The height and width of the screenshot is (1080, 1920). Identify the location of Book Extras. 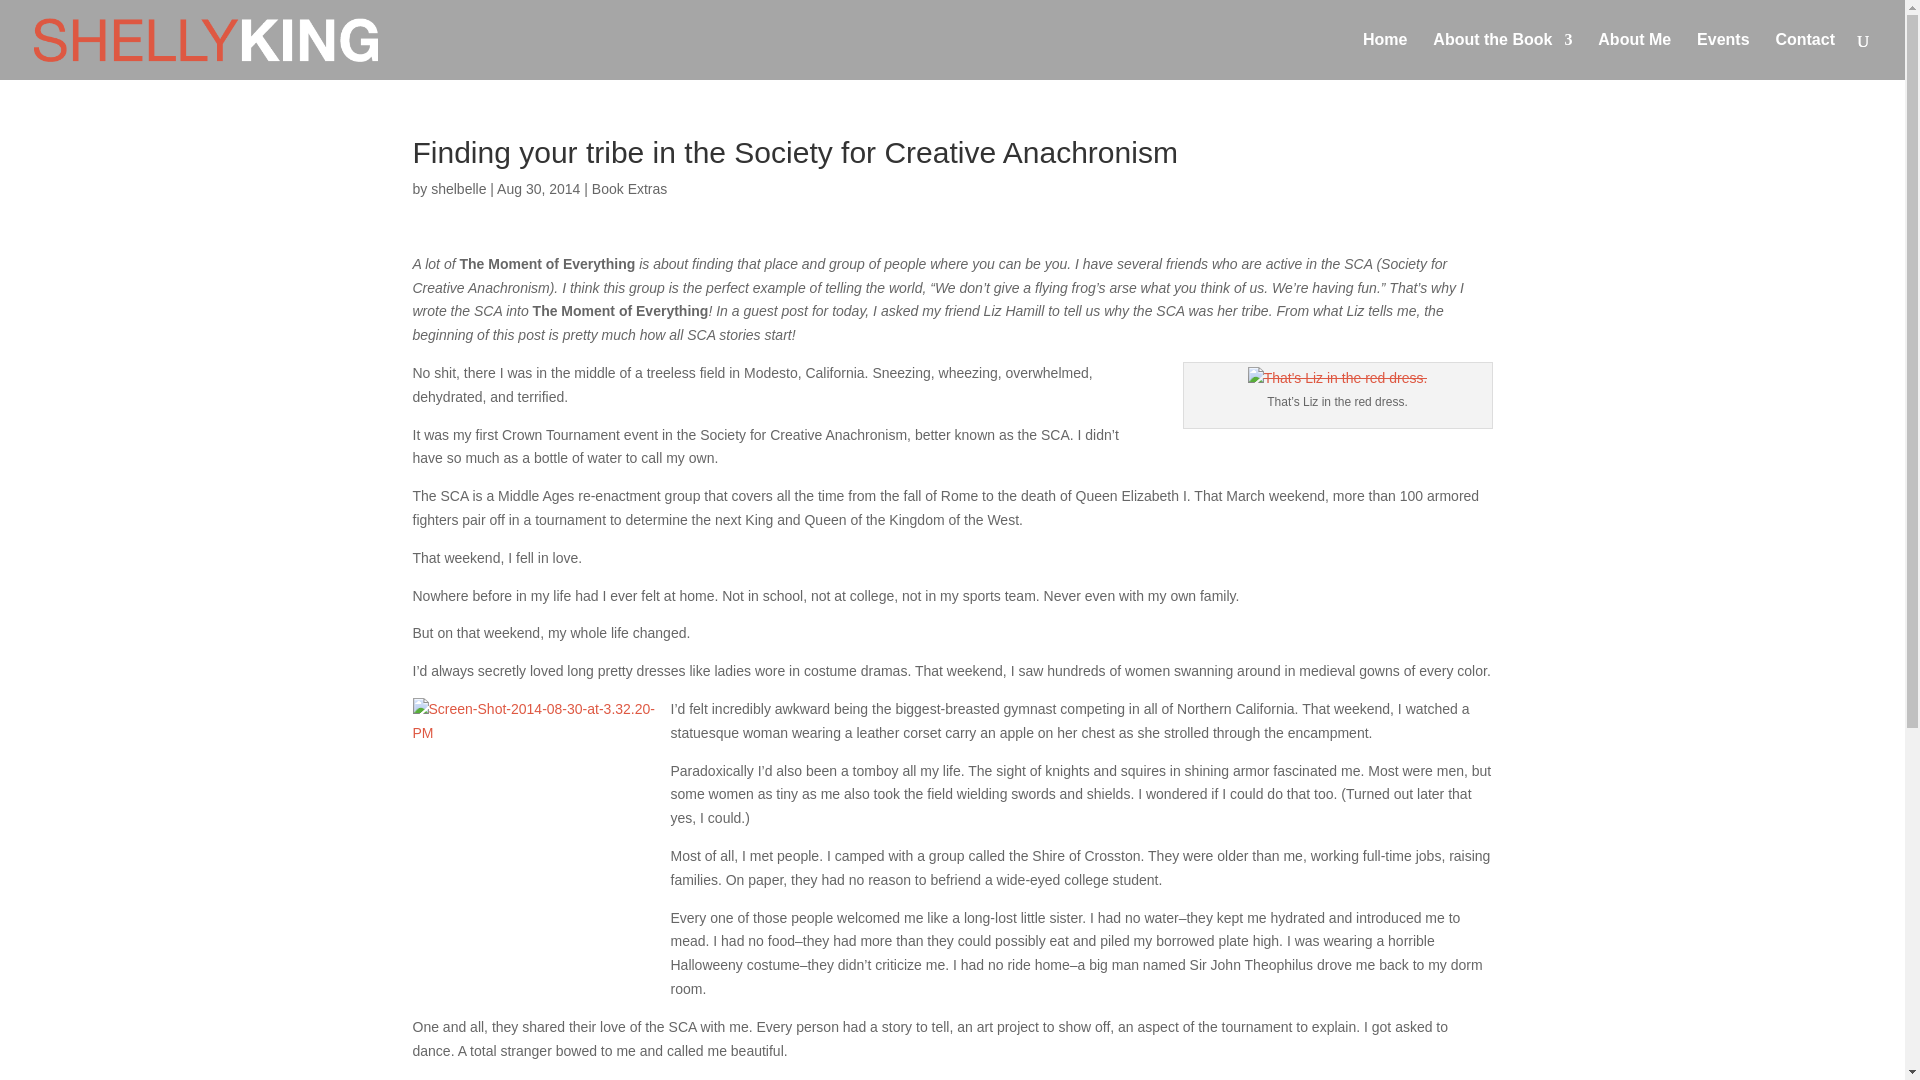
(628, 188).